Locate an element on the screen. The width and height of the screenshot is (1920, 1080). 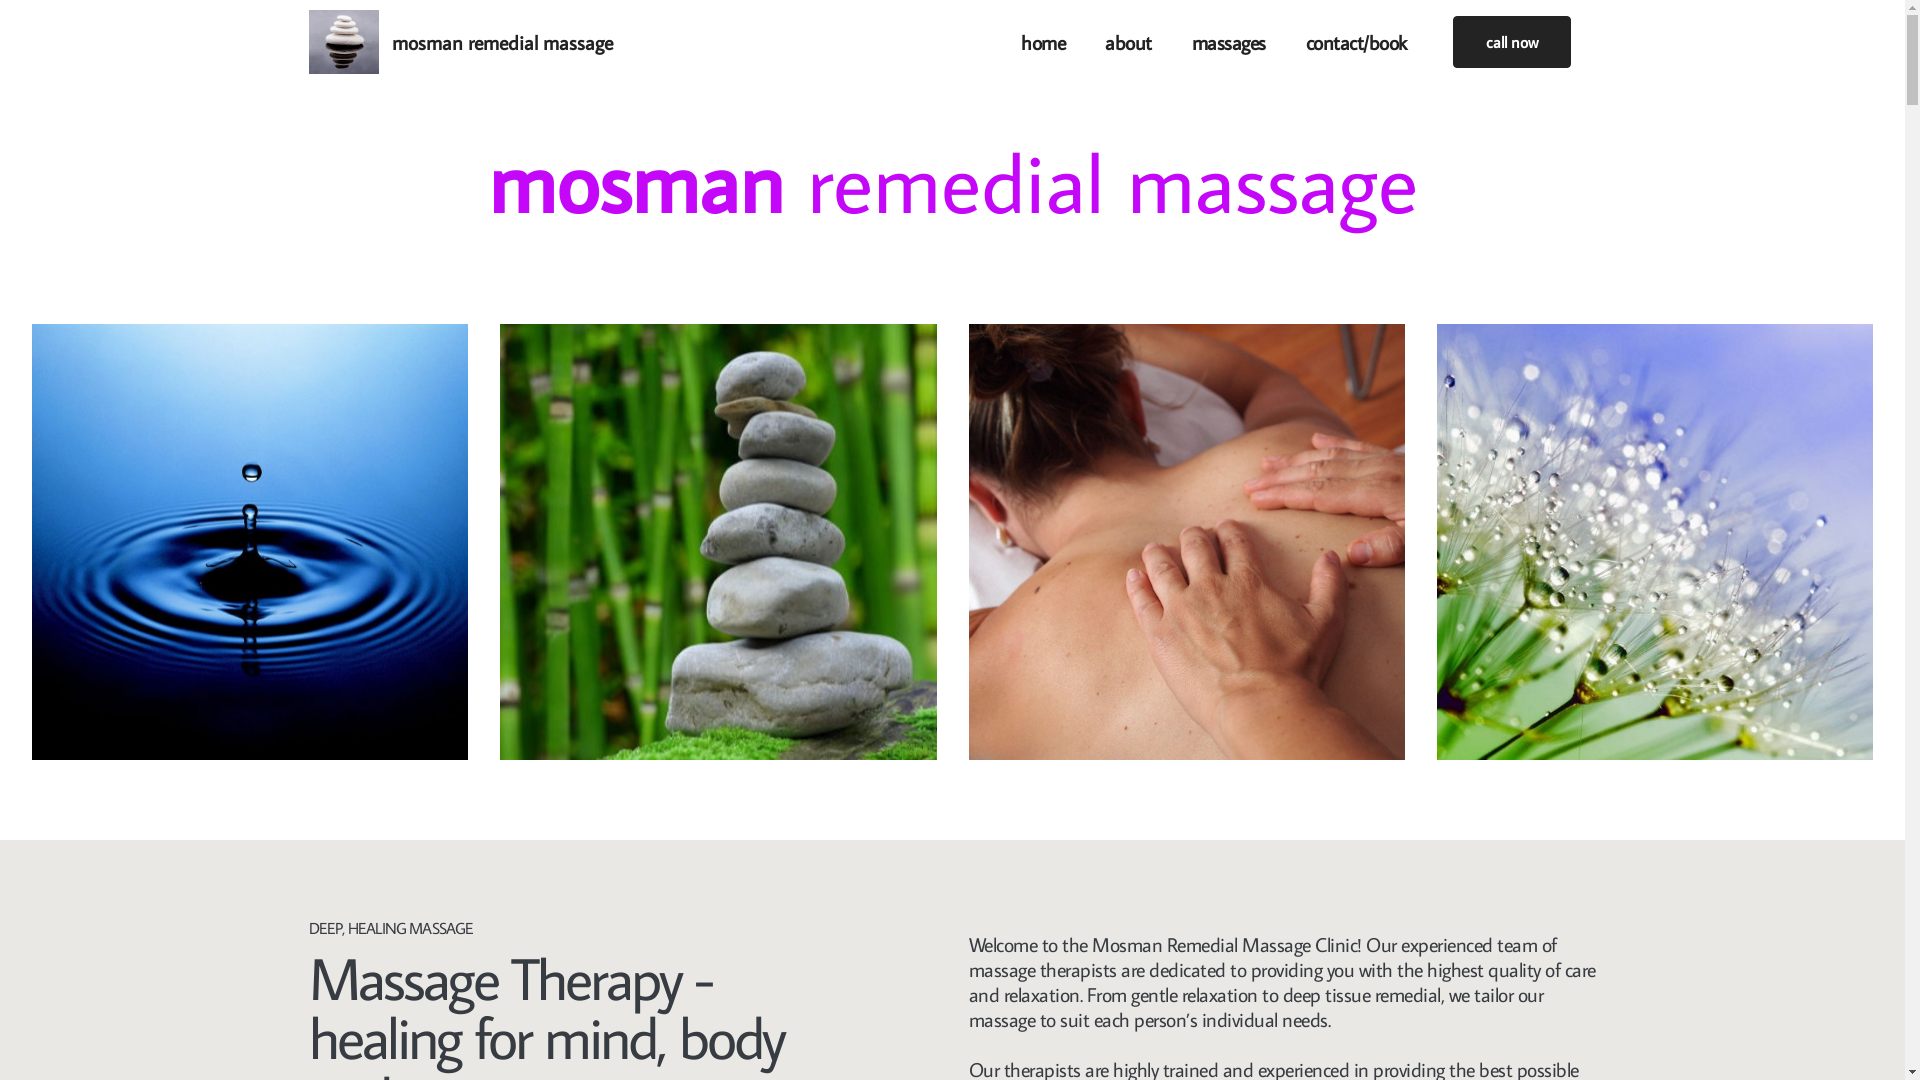
home is located at coordinates (1043, 42).